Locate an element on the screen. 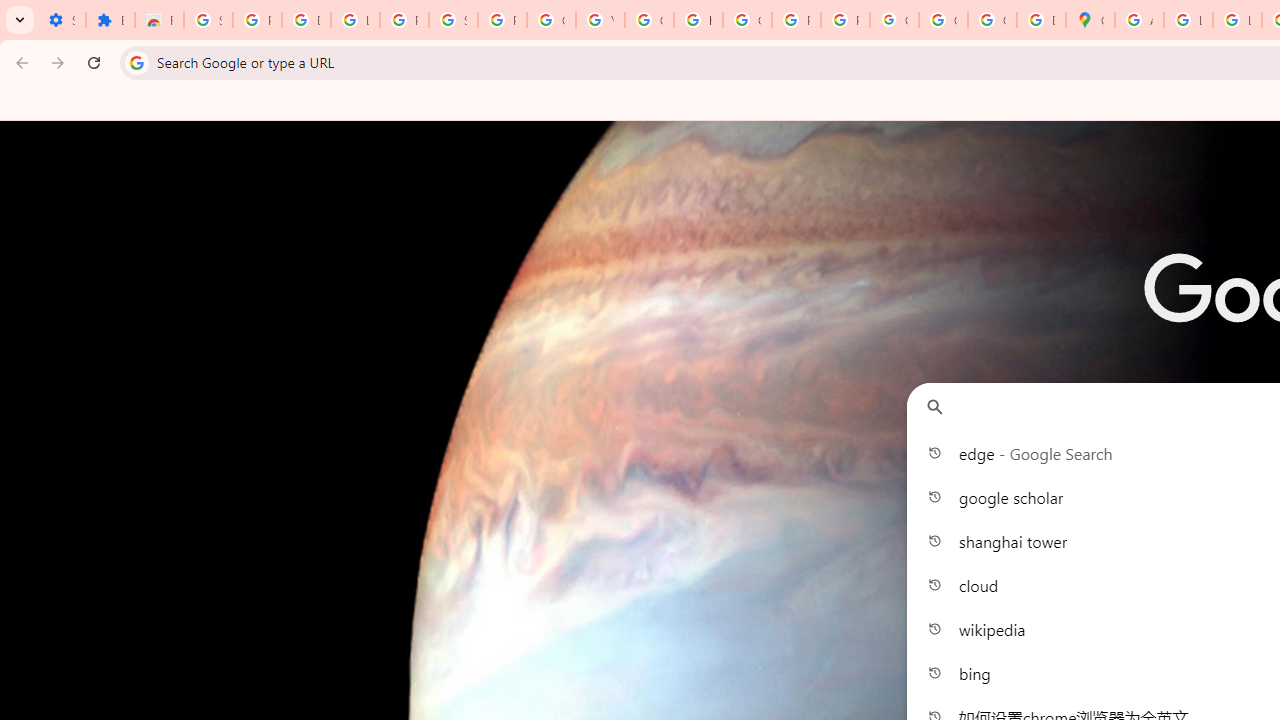 This screenshot has width=1280, height=720. YouTube is located at coordinates (600, 20).